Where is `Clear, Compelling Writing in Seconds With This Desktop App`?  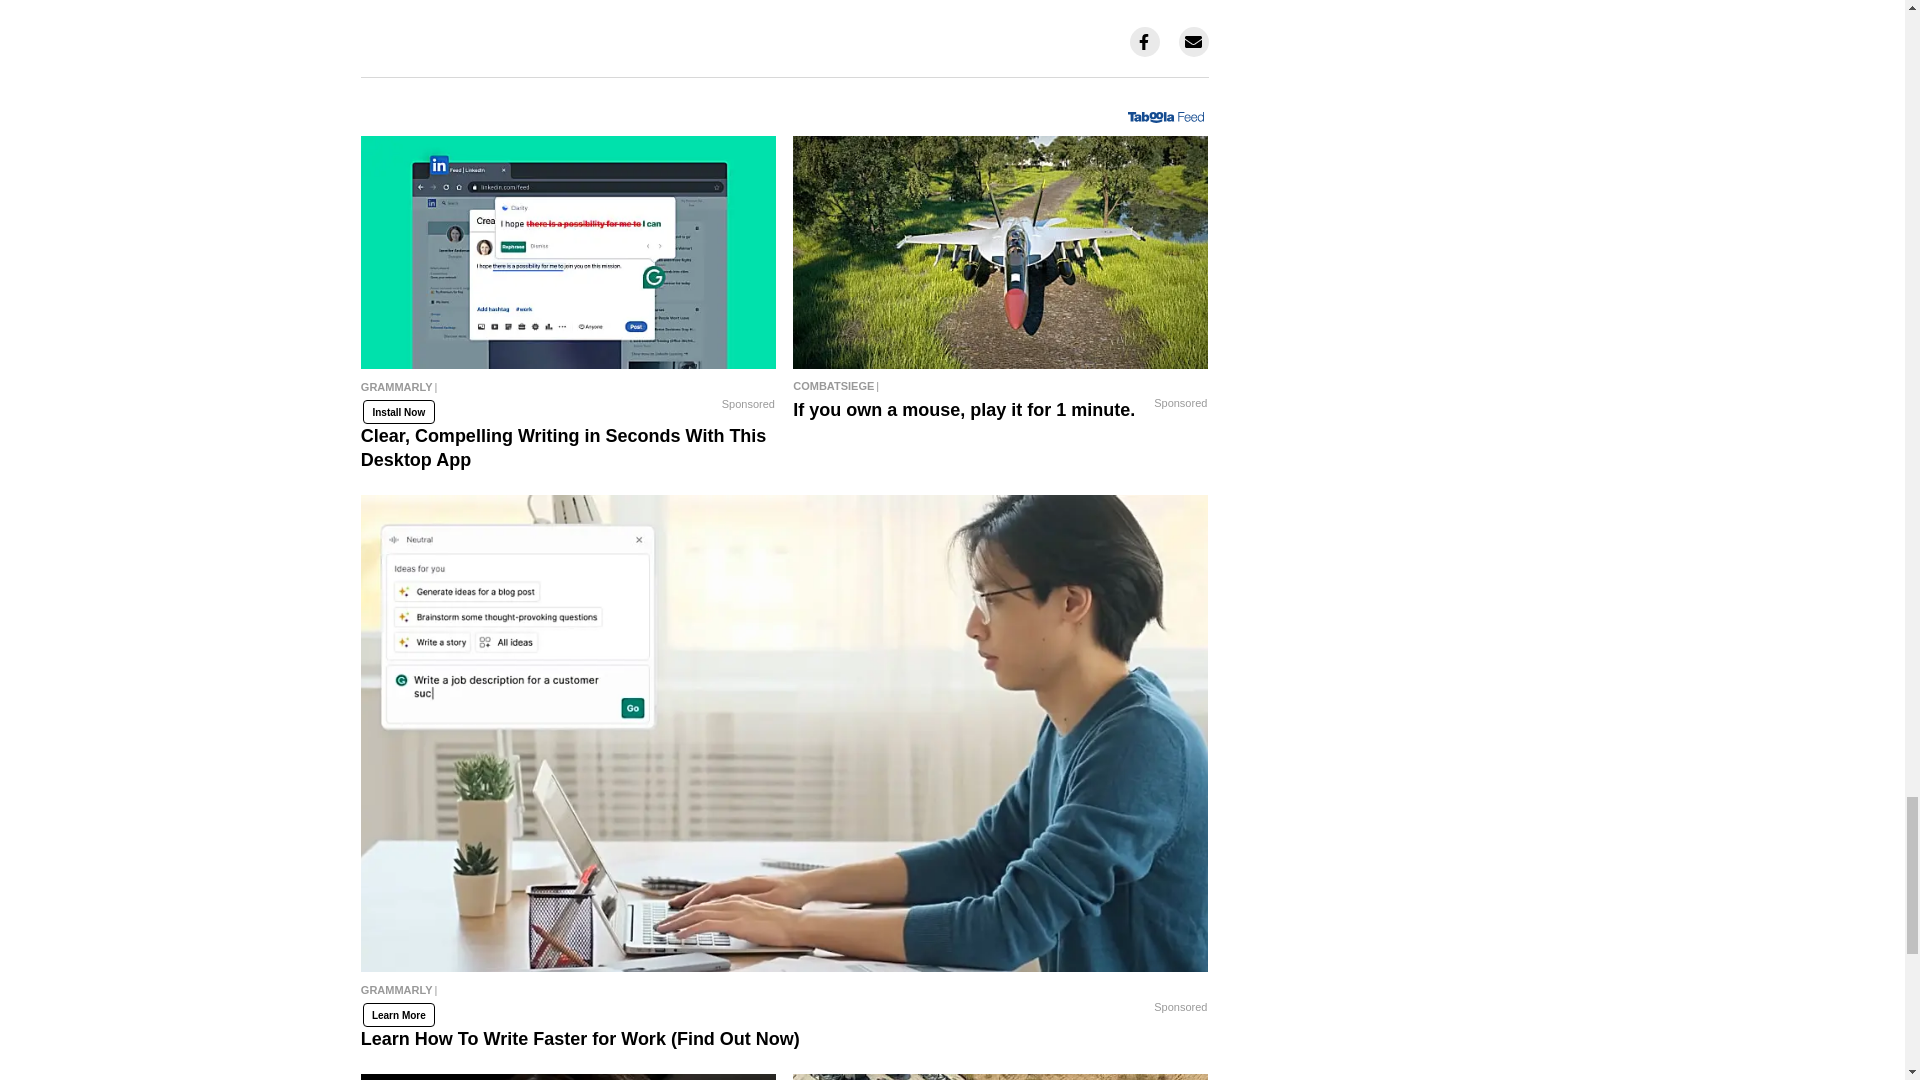 Clear, Compelling Writing in Seconds With This Desktop App is located at coordinates (568, 253).